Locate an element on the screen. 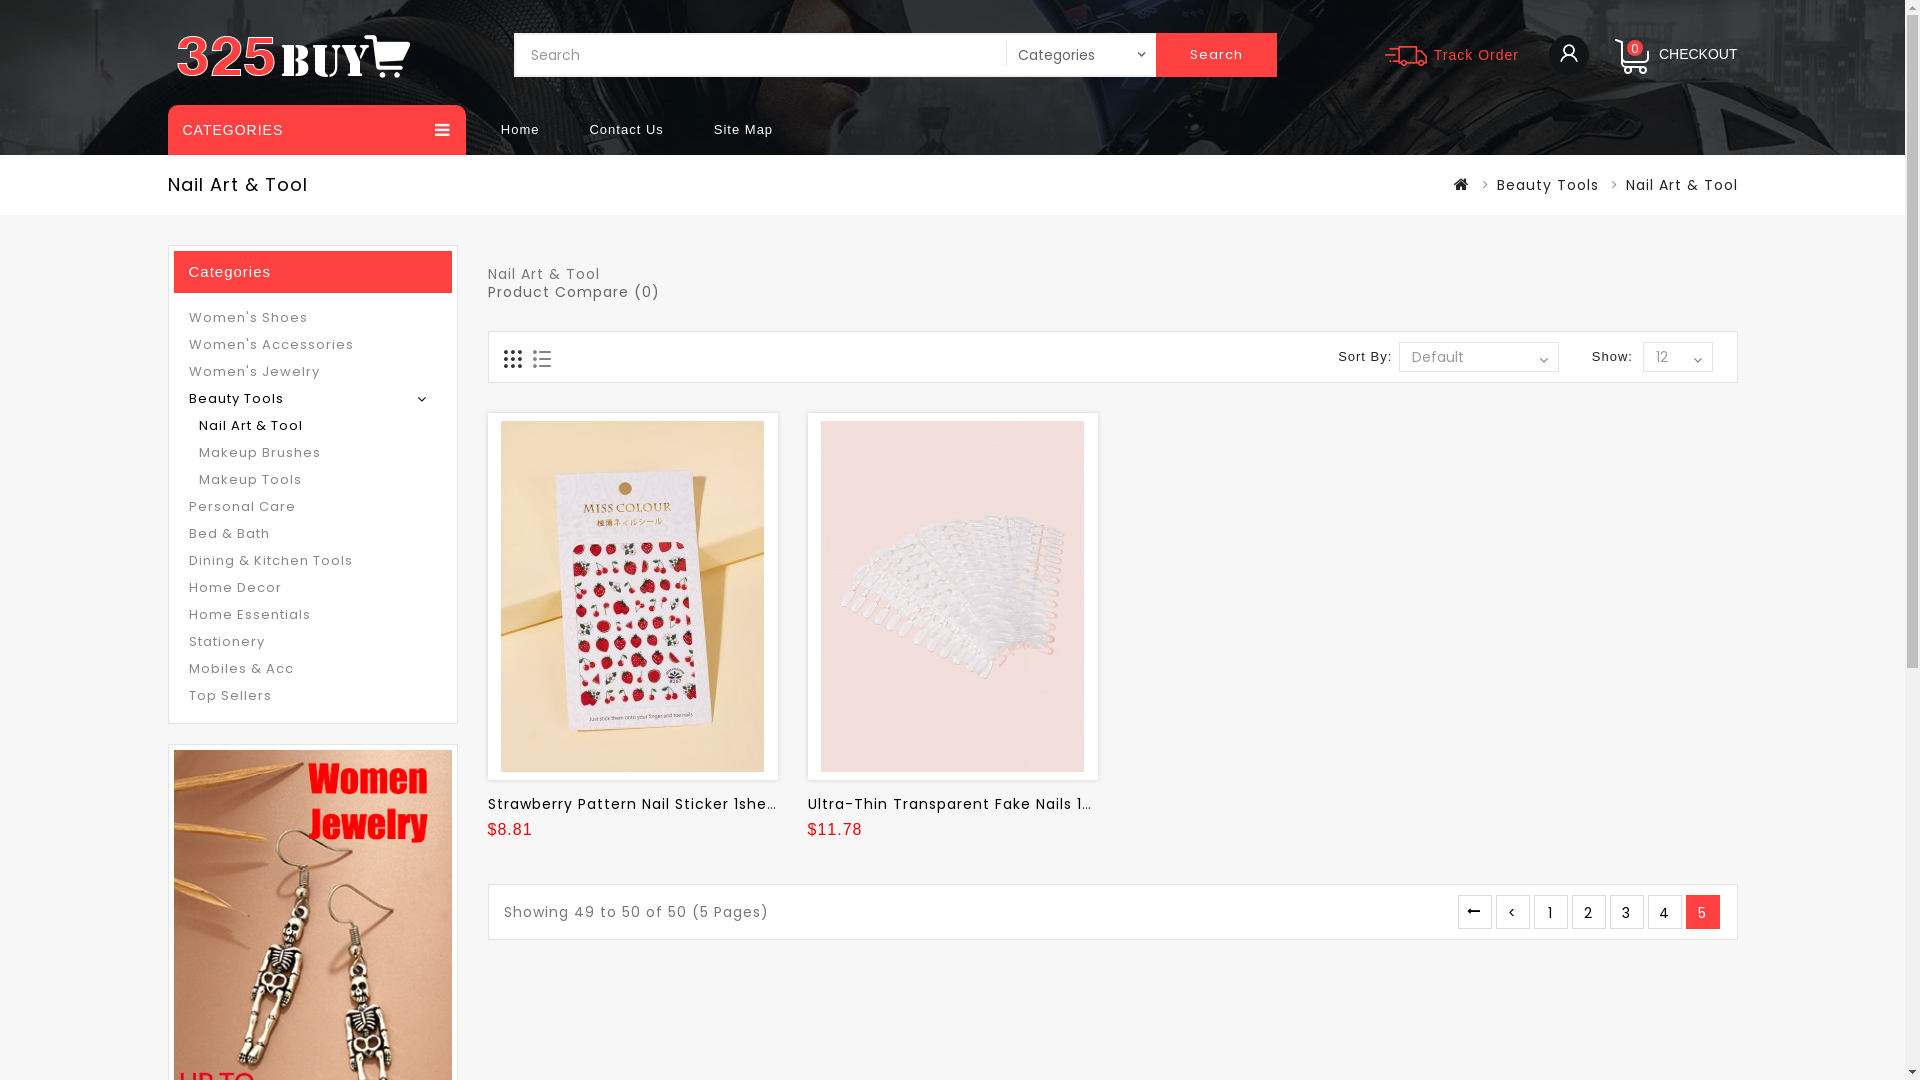  Ultra-Thin Transparent Fake Nails 10pack is located at coordinates (969, 804).